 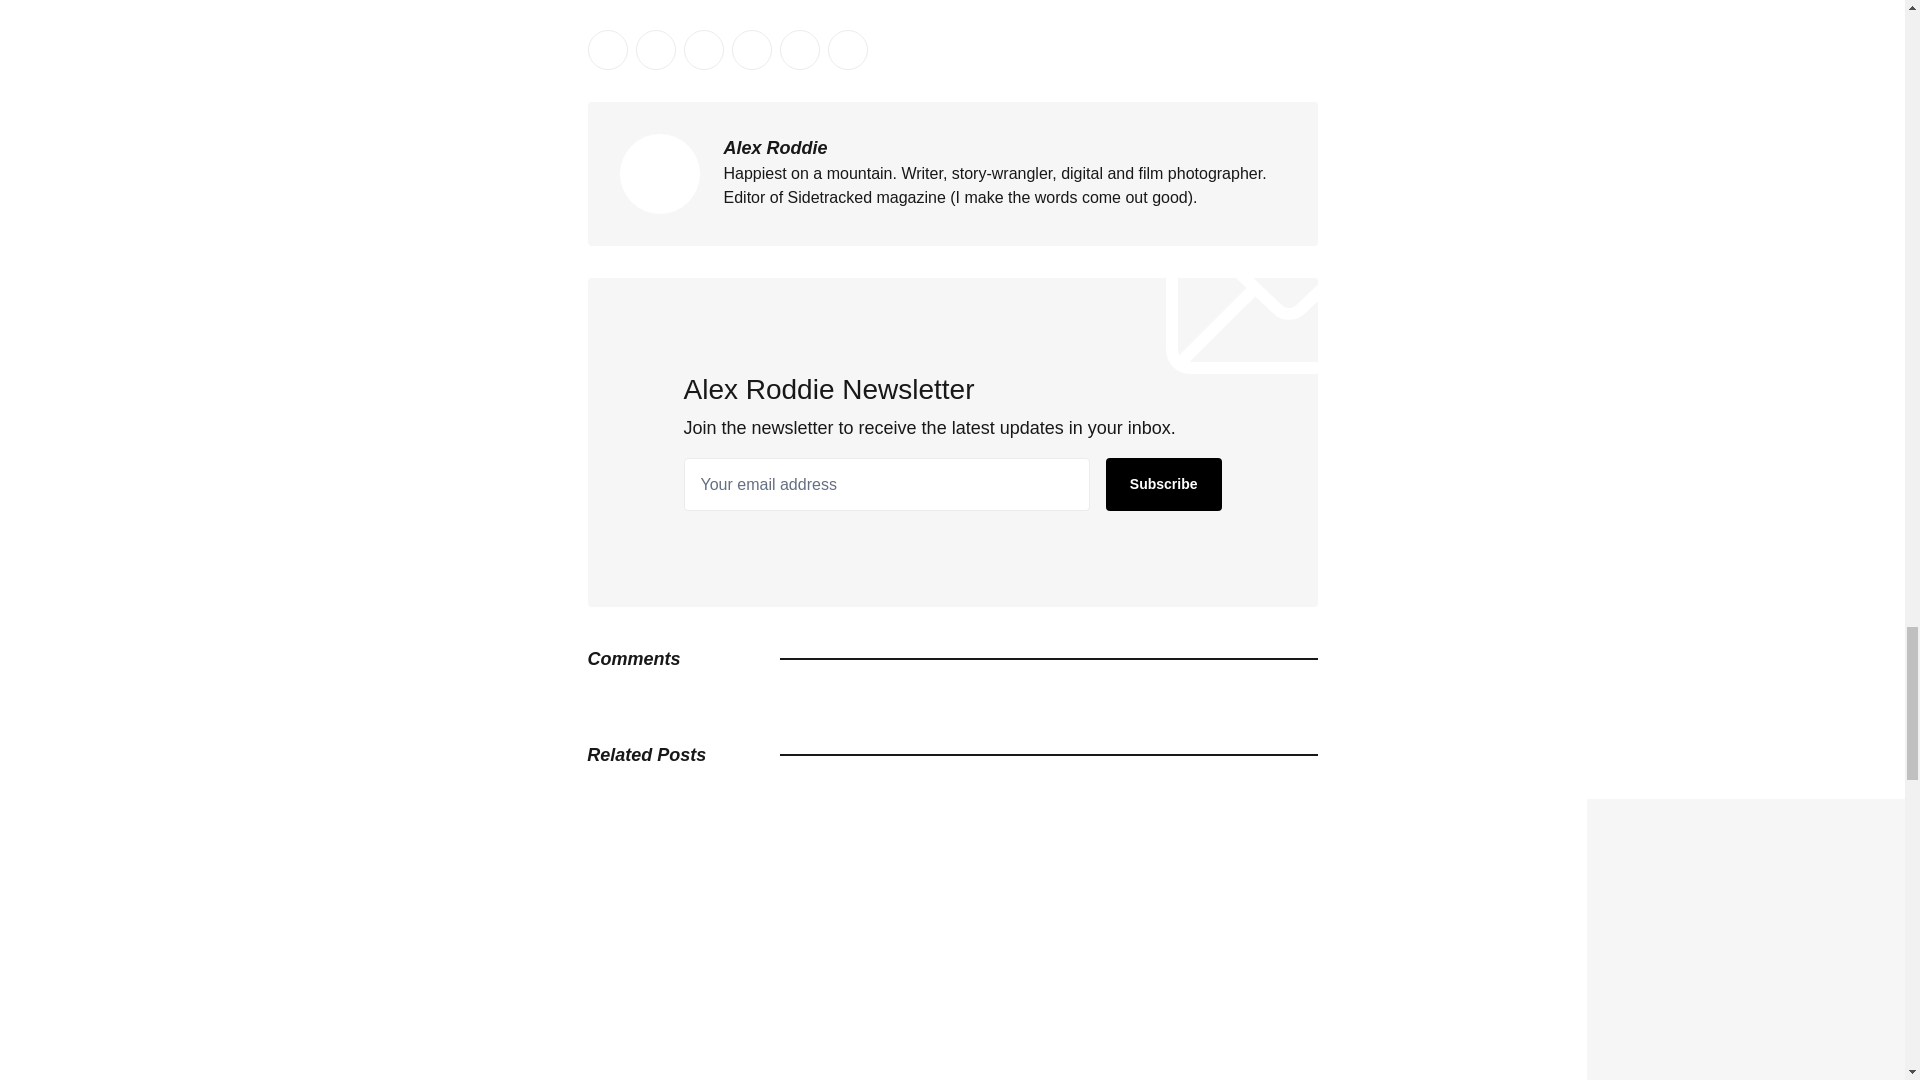 What do you see at coordinates (799, 50) in the screenshot?
I see `Share via Email` at bounding box center [799, 50].